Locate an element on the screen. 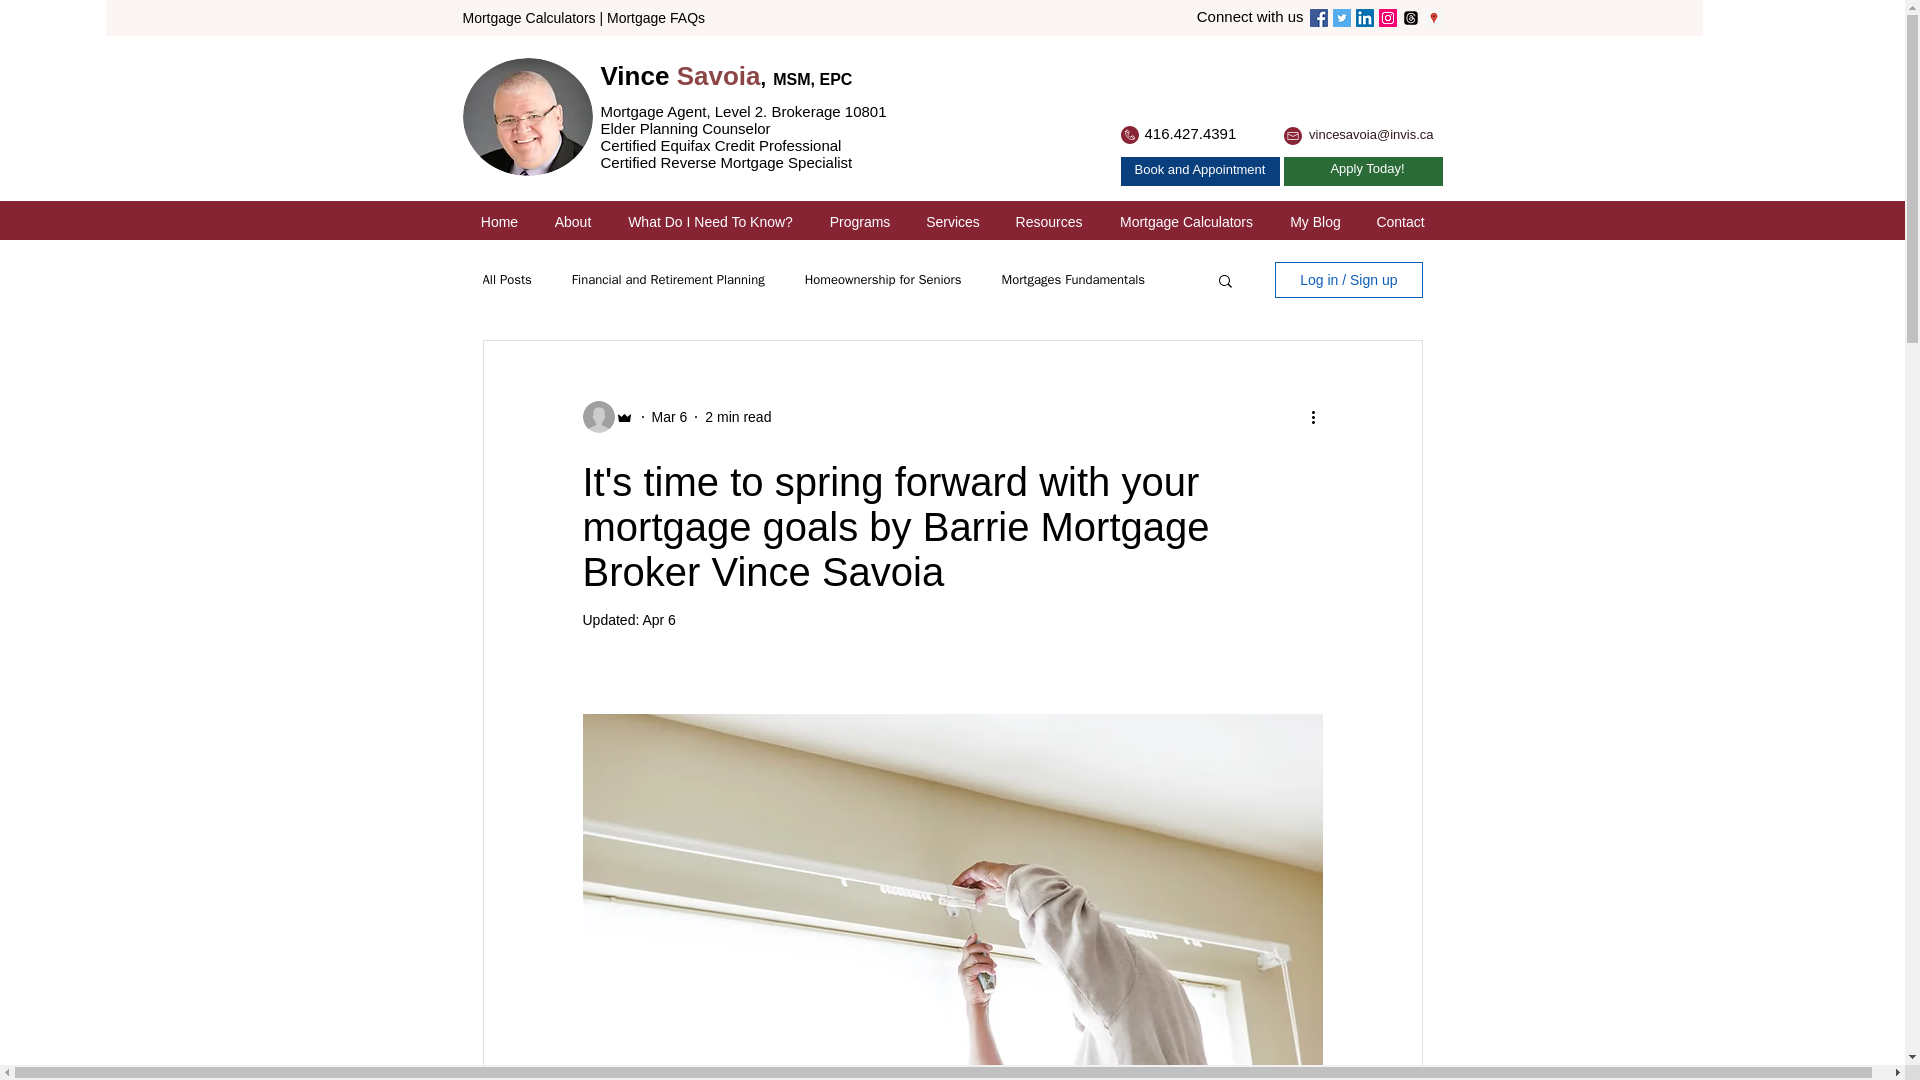  Apply Today! is located at coordinates (1366, 168).